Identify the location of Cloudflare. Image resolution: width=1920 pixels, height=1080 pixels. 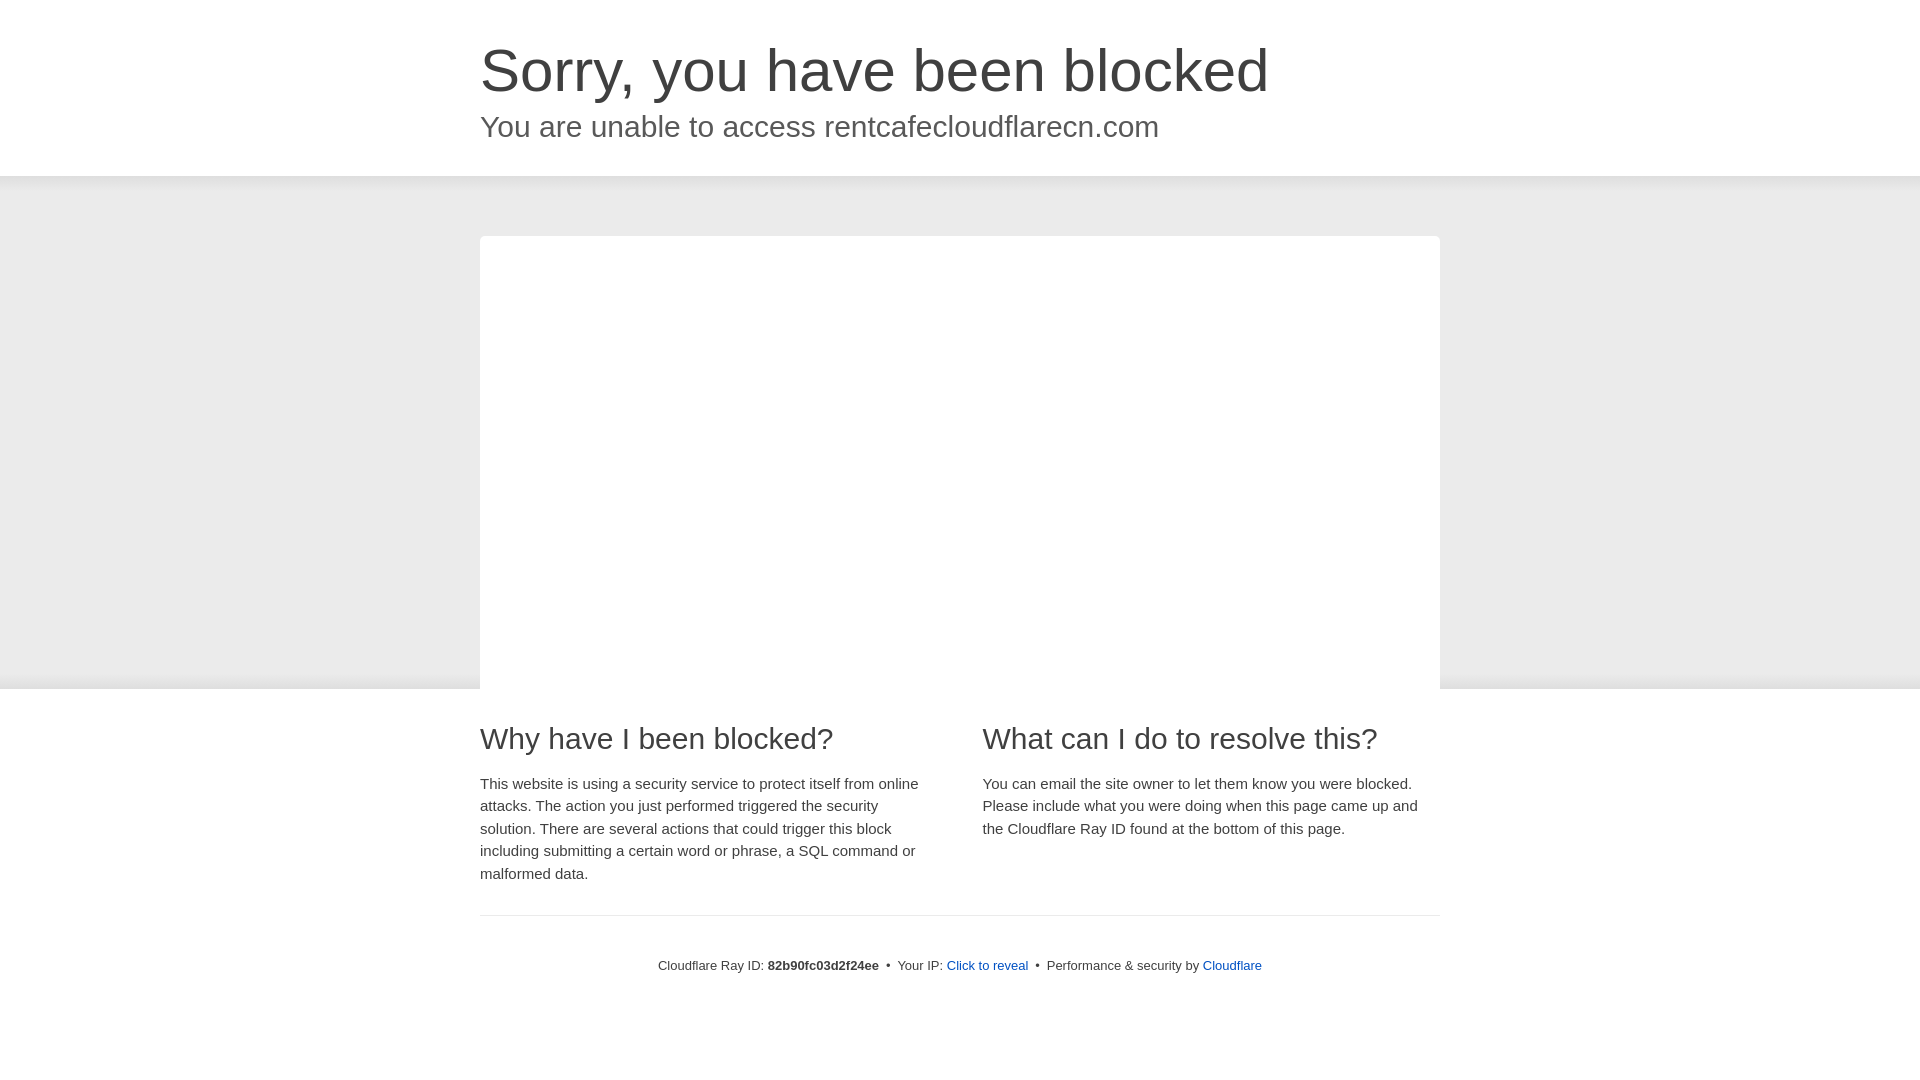
(1232, 966).